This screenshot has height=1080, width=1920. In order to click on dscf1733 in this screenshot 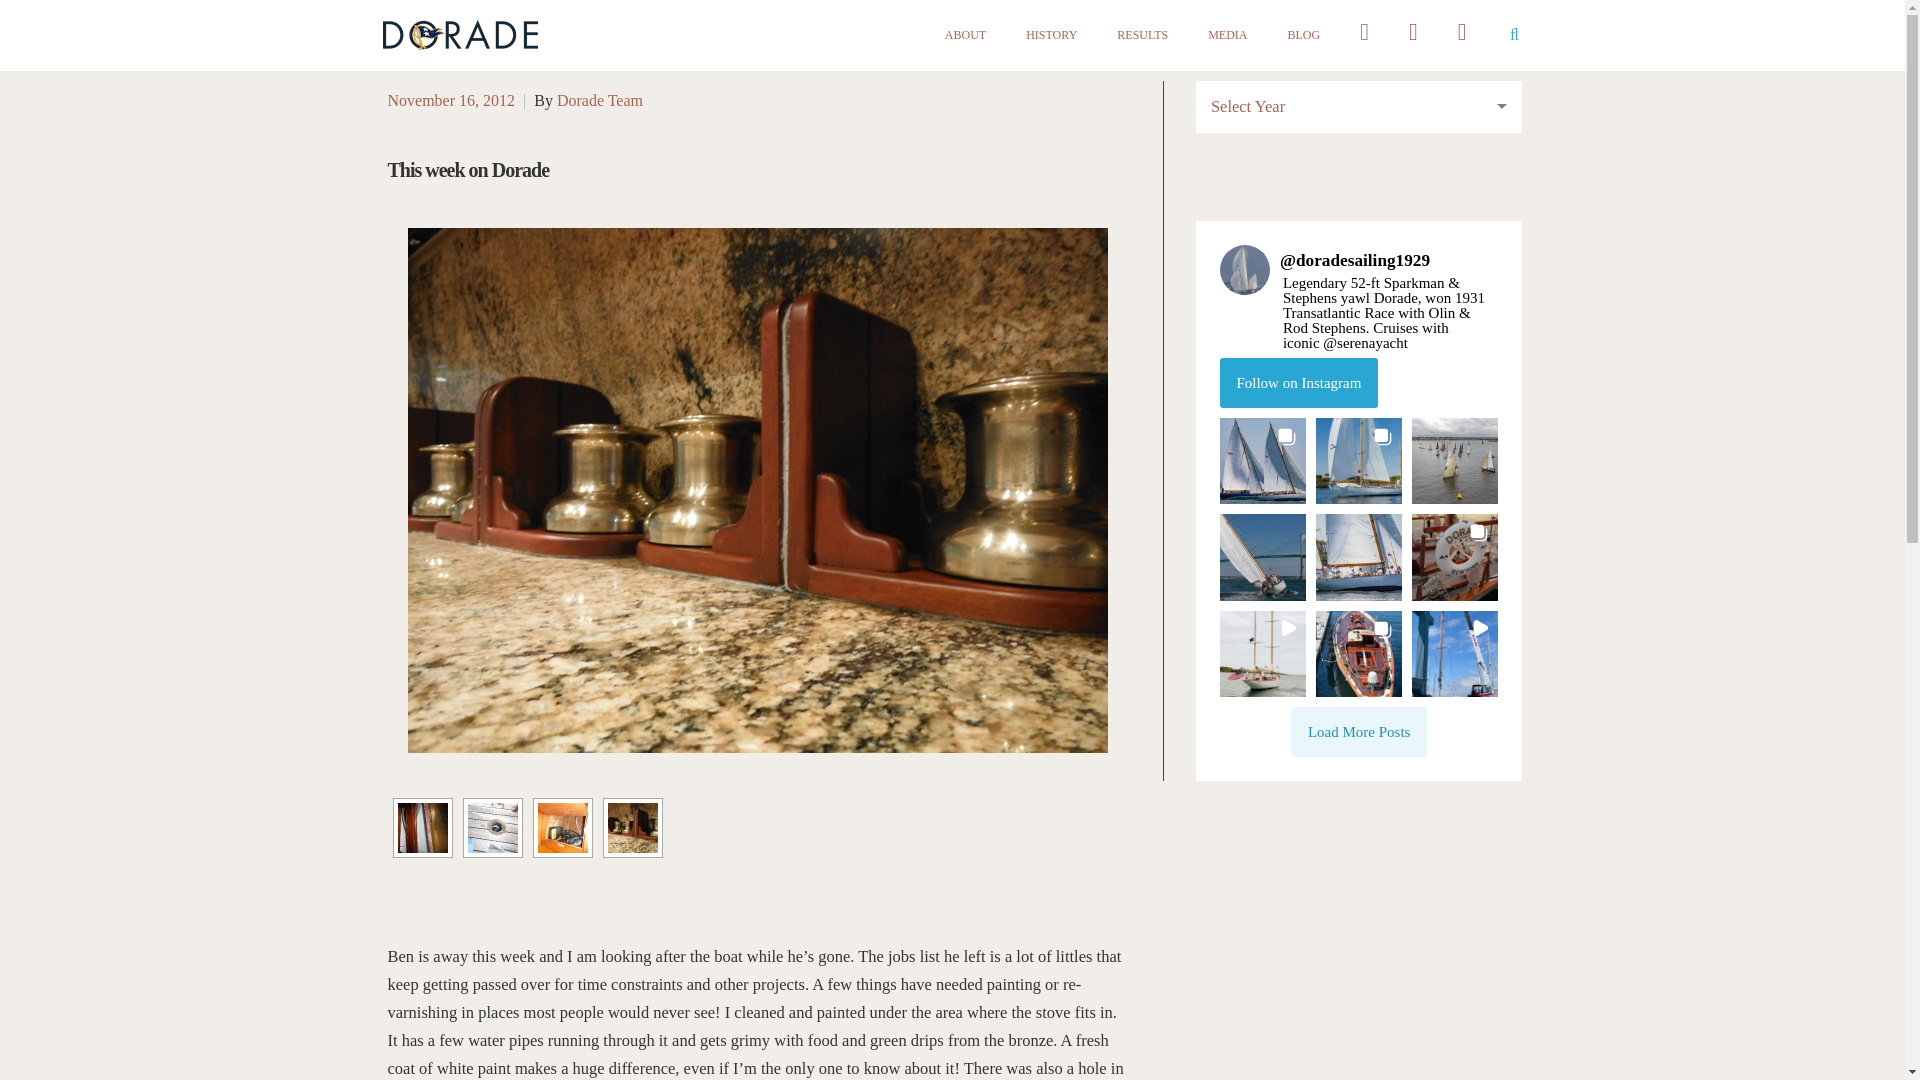, I will do `click(633, 828)`.